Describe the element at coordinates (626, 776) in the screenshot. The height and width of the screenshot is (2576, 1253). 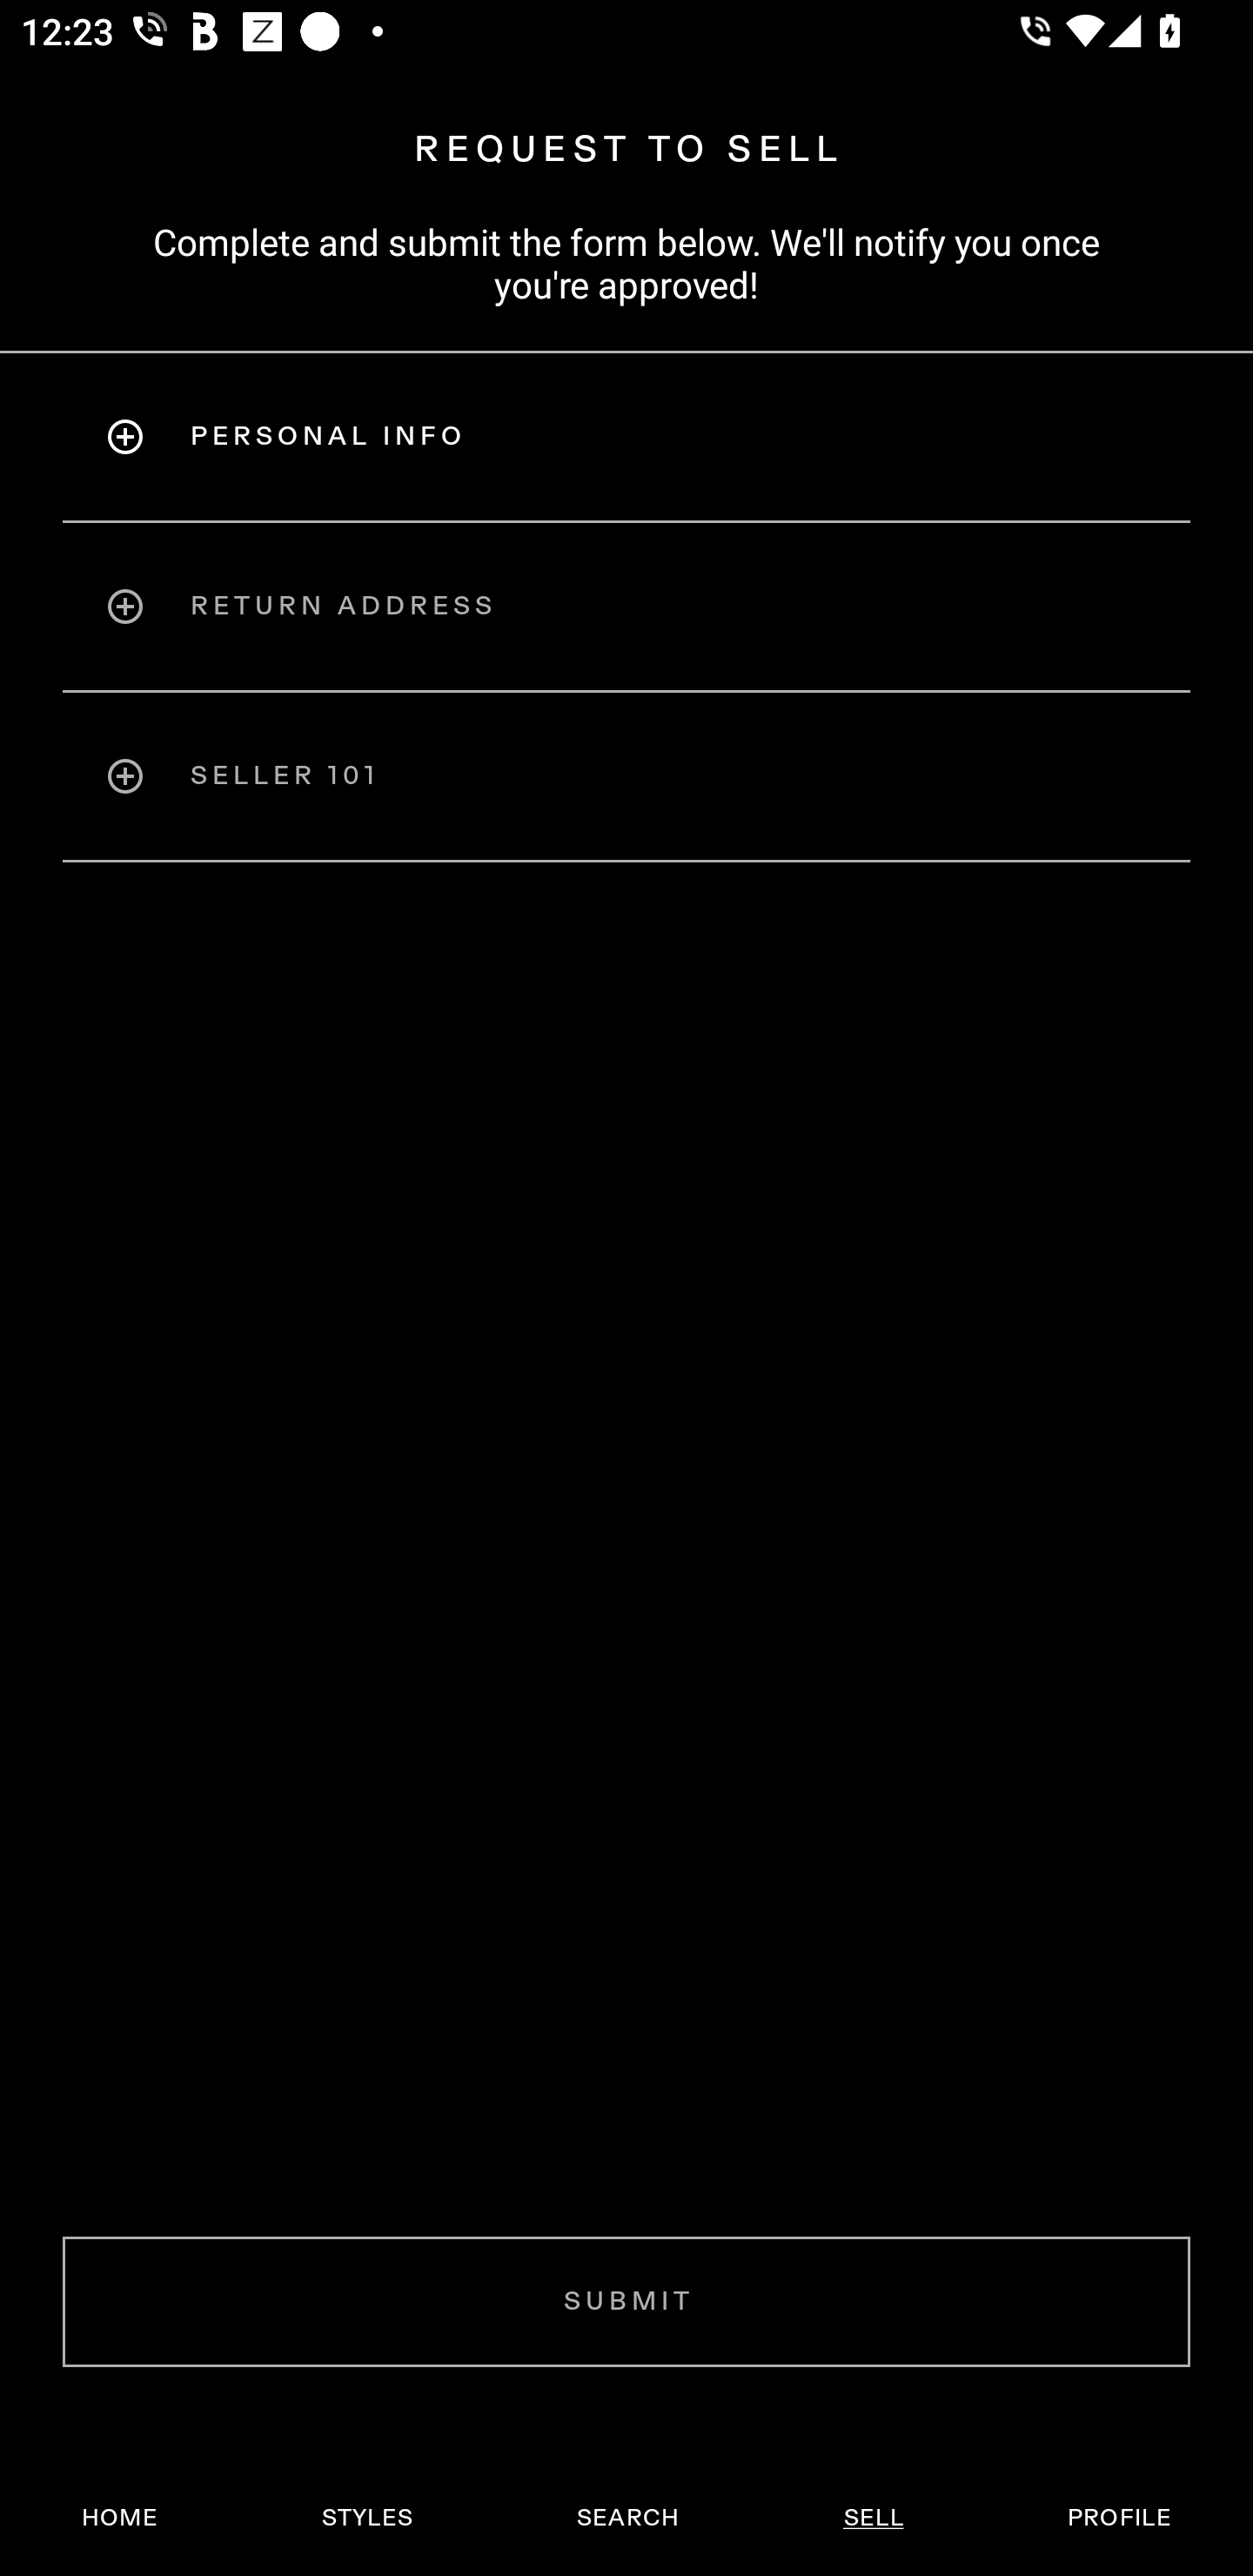
I see `SELLER 101` at that location.